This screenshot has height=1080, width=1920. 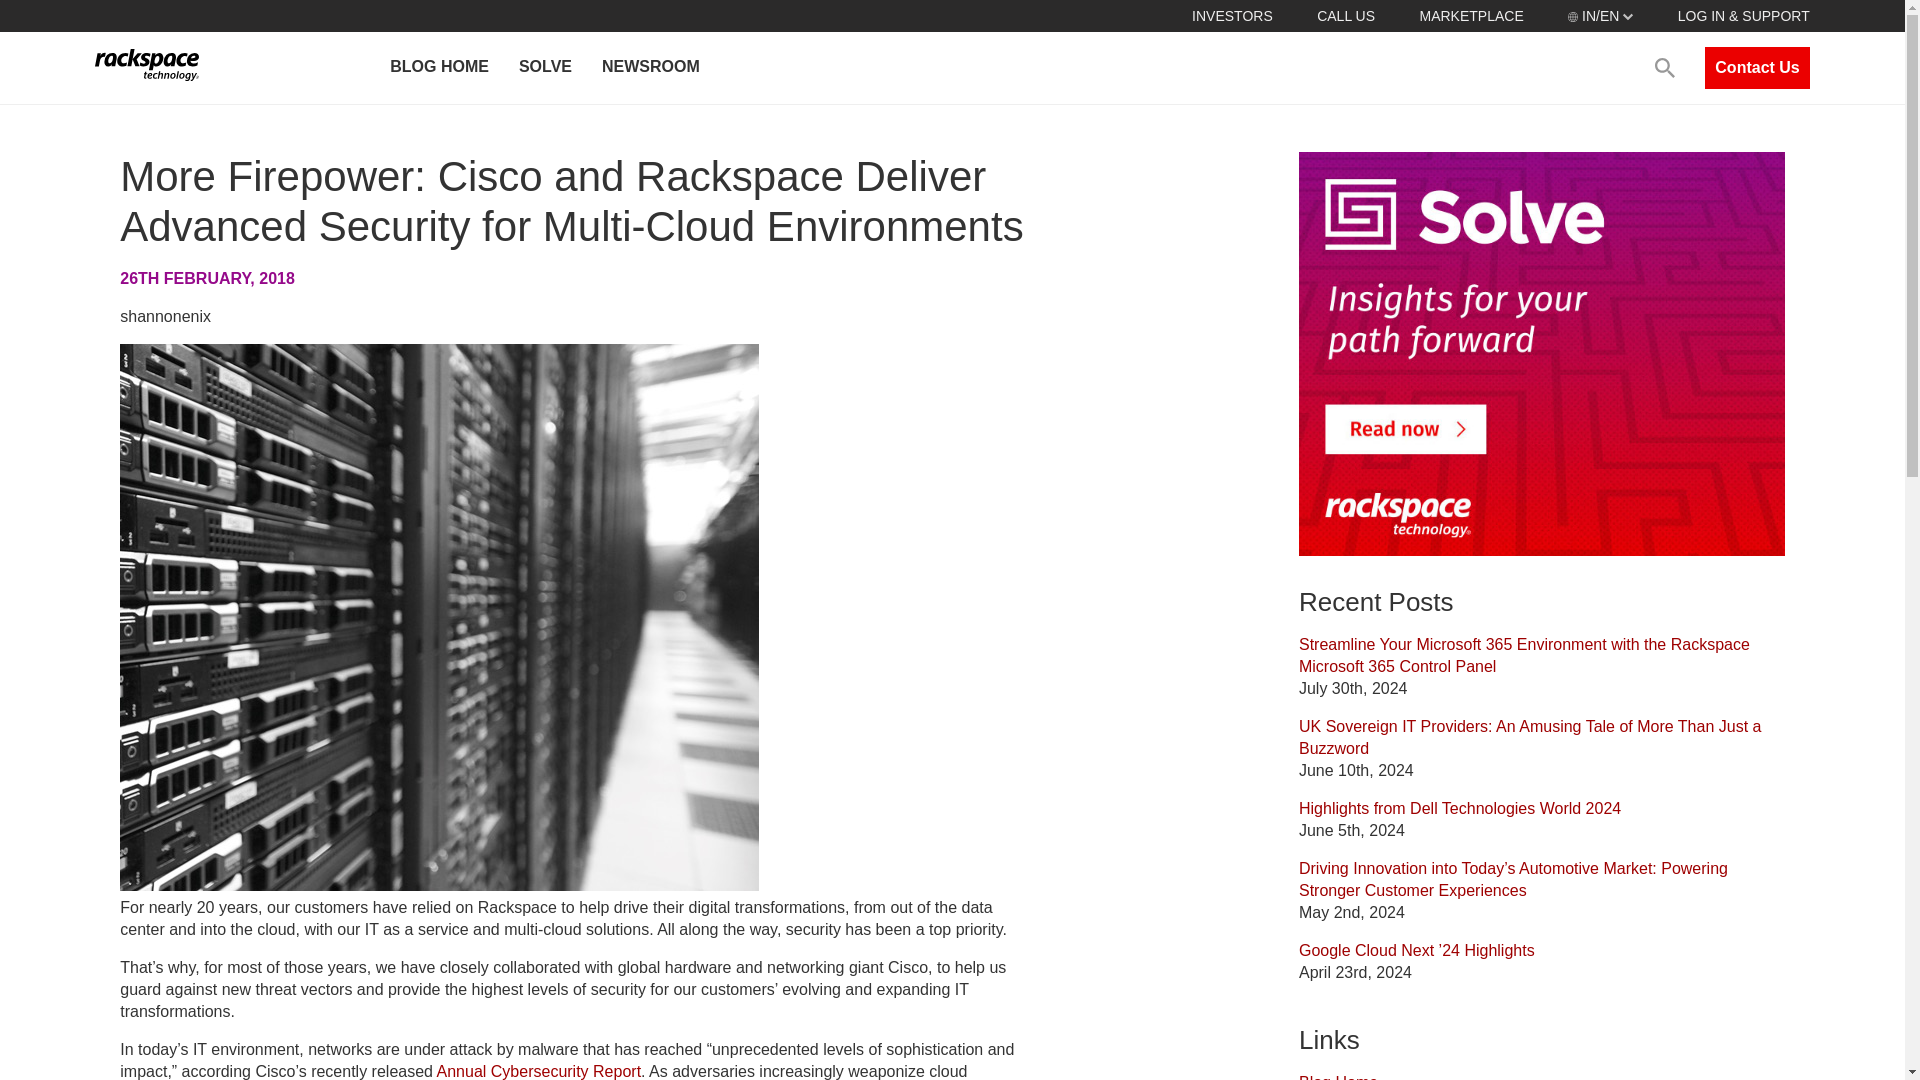 I want to click on MARKETPLACE, so click(x=1470, y=15).